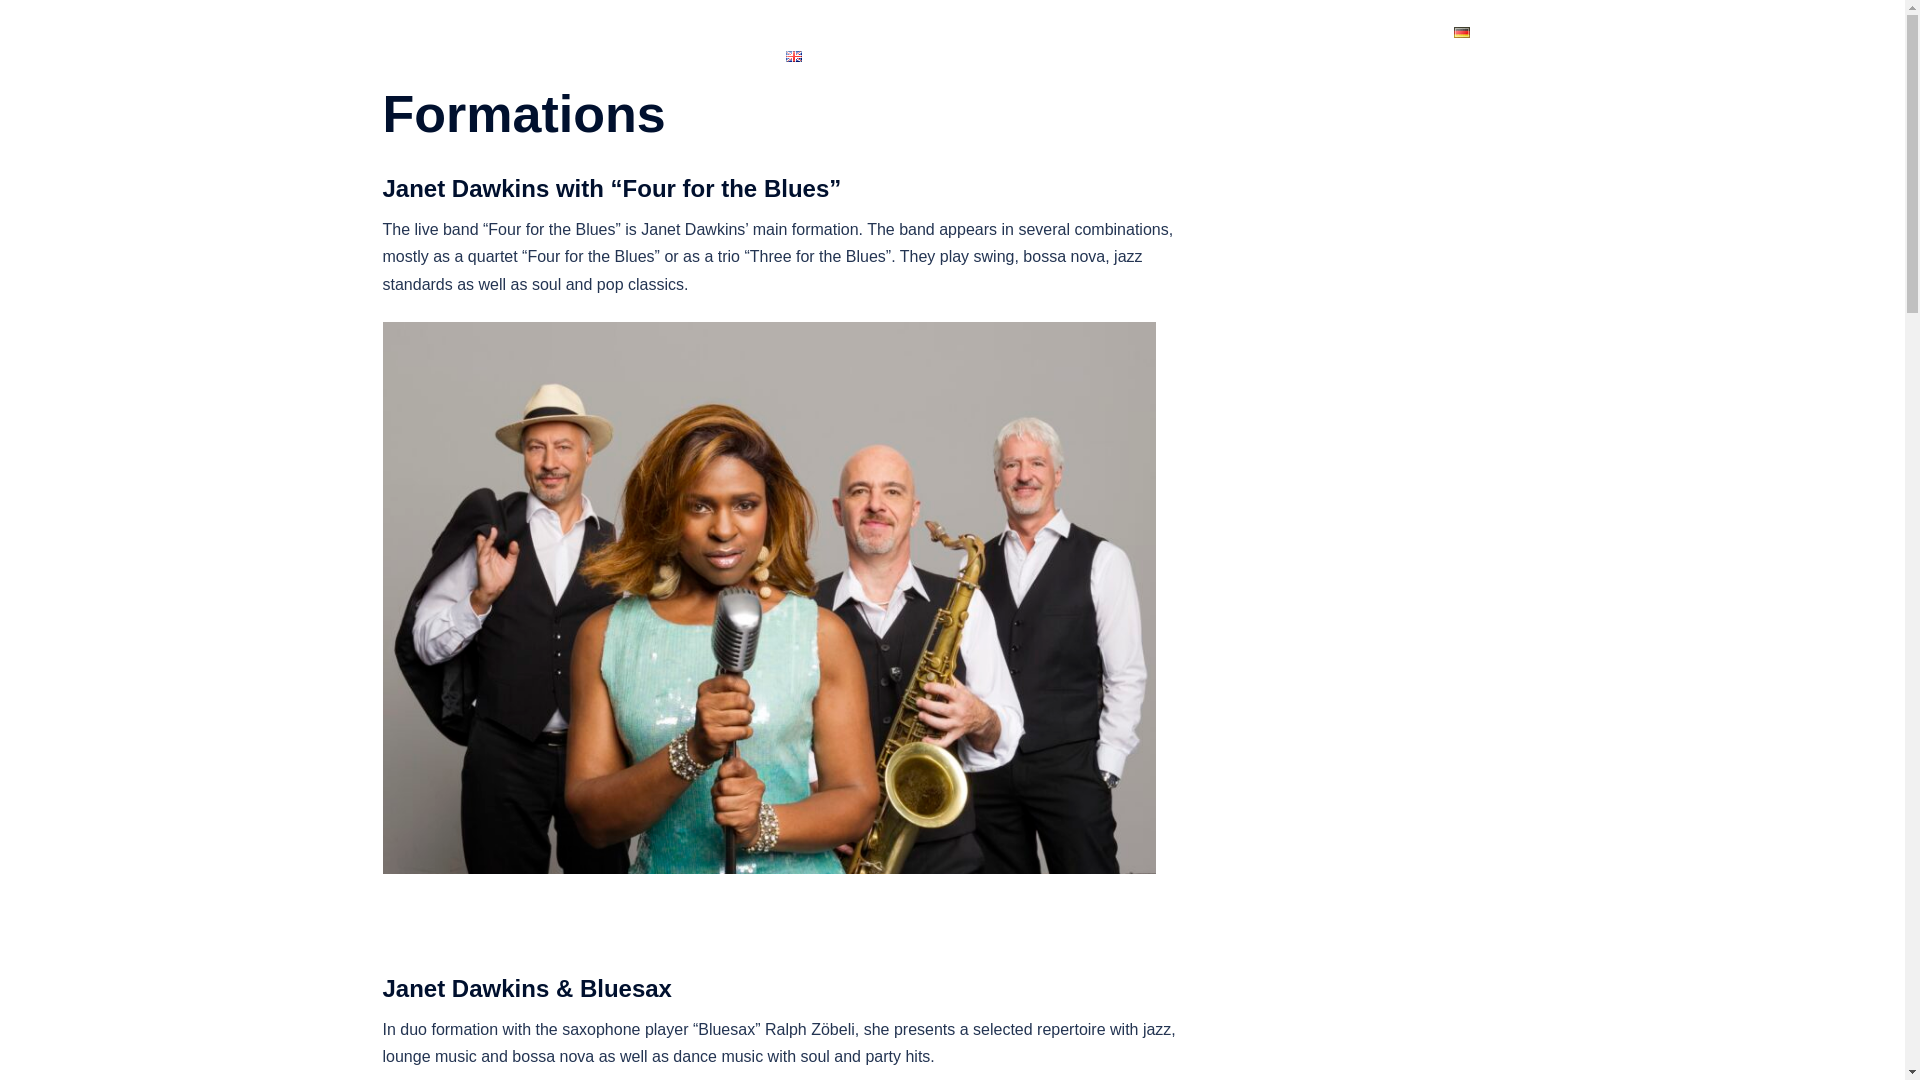 Image resolution: width=1920 pixels, height=1080 pixels. What do you see at coordinates (1402, 32) in the screenshot?
I see `Contact` at bounding box center [1402, 32].